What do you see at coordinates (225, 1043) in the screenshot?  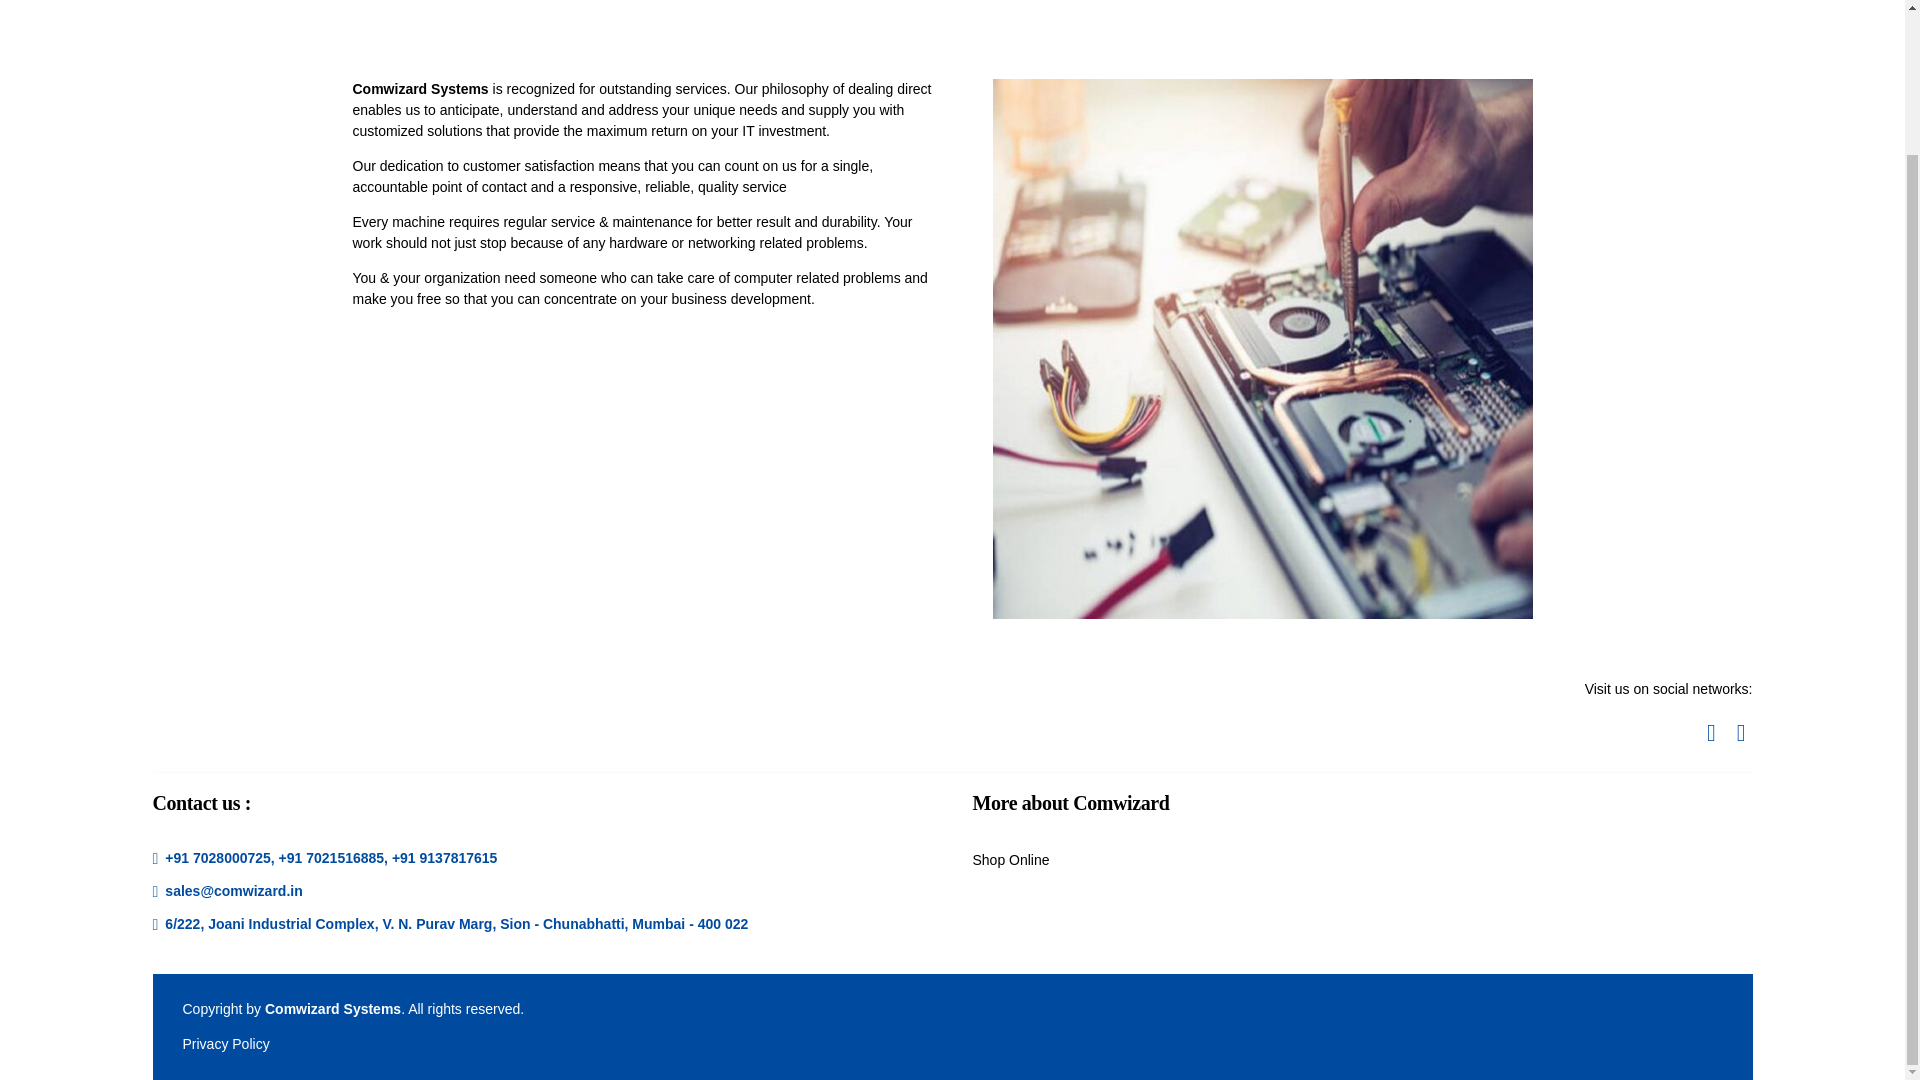 I see `Privacy Policy` at bounding box center [225, 1043].